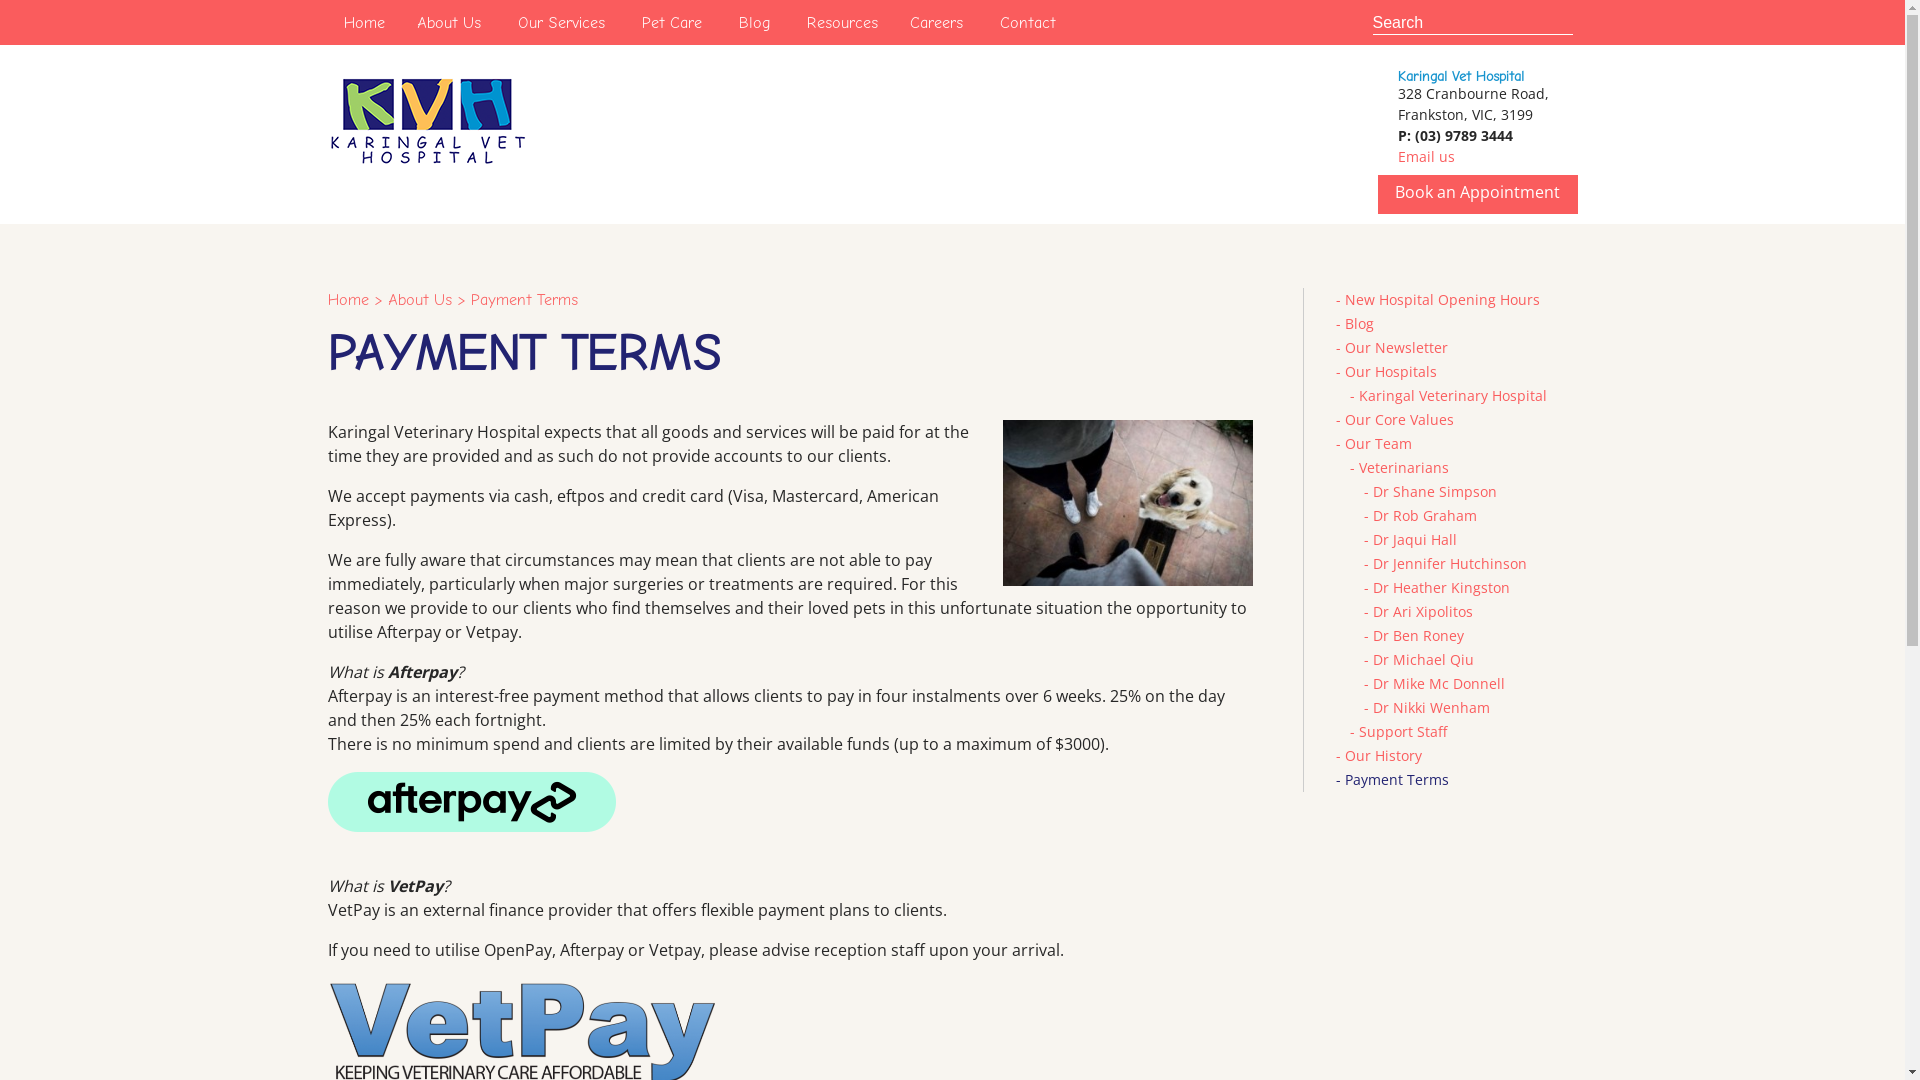  Describe the element at coordinates (364, 22) in the screenshot. I see `Home` at that location.